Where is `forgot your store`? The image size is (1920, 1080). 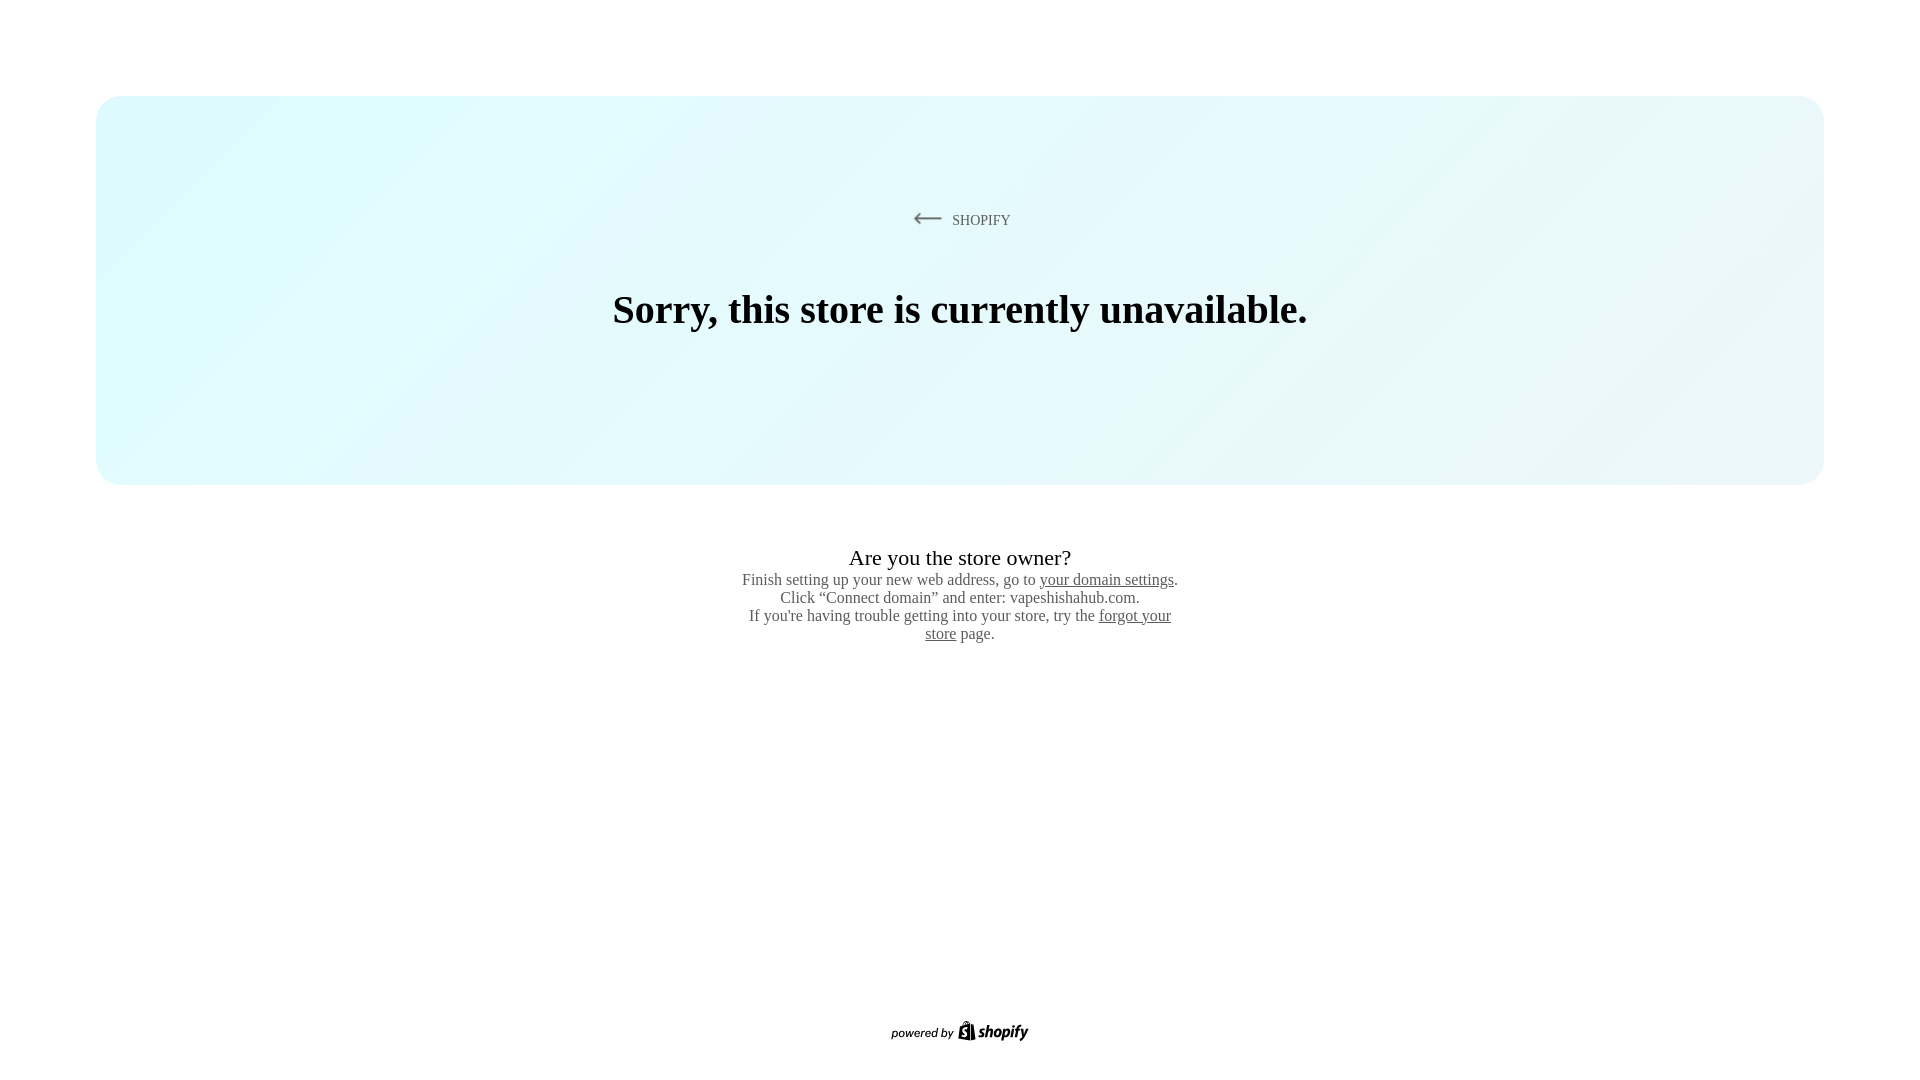
forgot your store is located at coordinates (1048, 624).